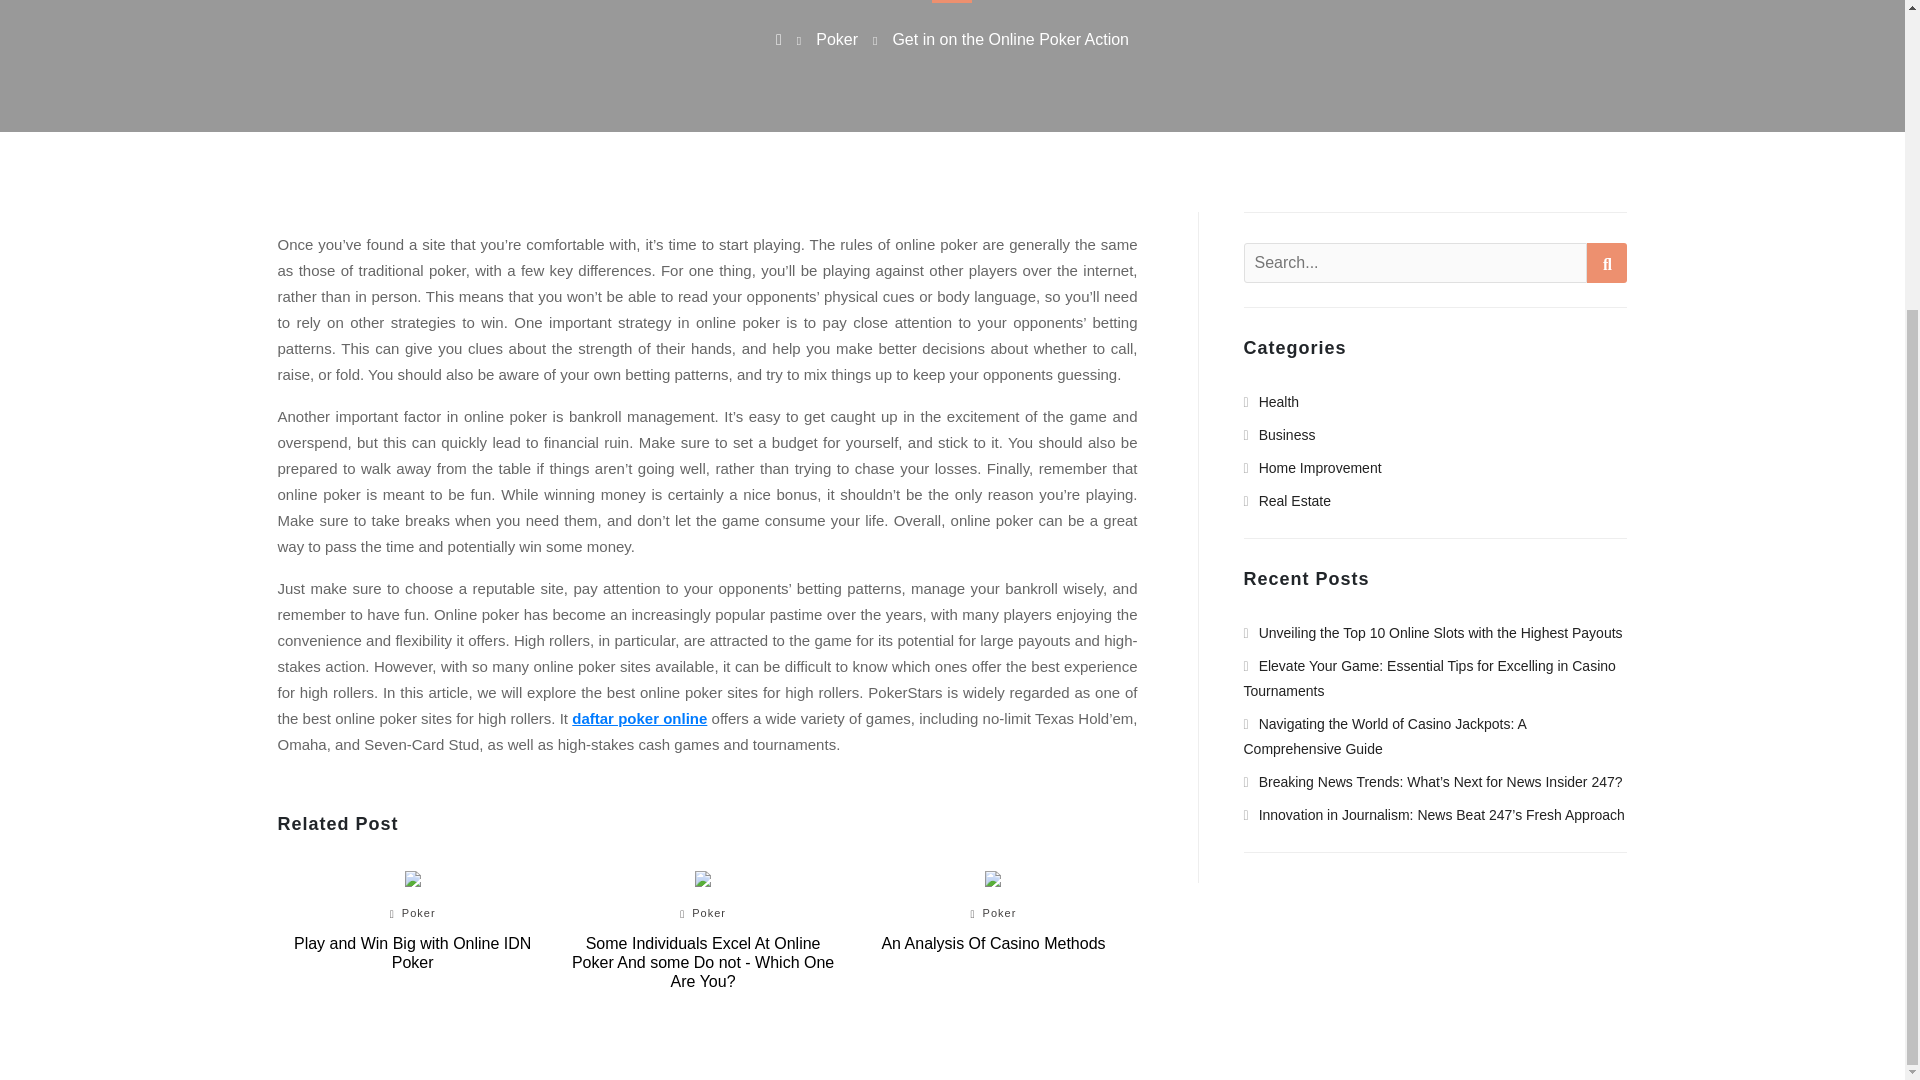  Describe the element at coordinates (1433, 633) in the screenshot. I see `Unveiling the Top 10 Online Slots with the Highest Payouts` at that location.